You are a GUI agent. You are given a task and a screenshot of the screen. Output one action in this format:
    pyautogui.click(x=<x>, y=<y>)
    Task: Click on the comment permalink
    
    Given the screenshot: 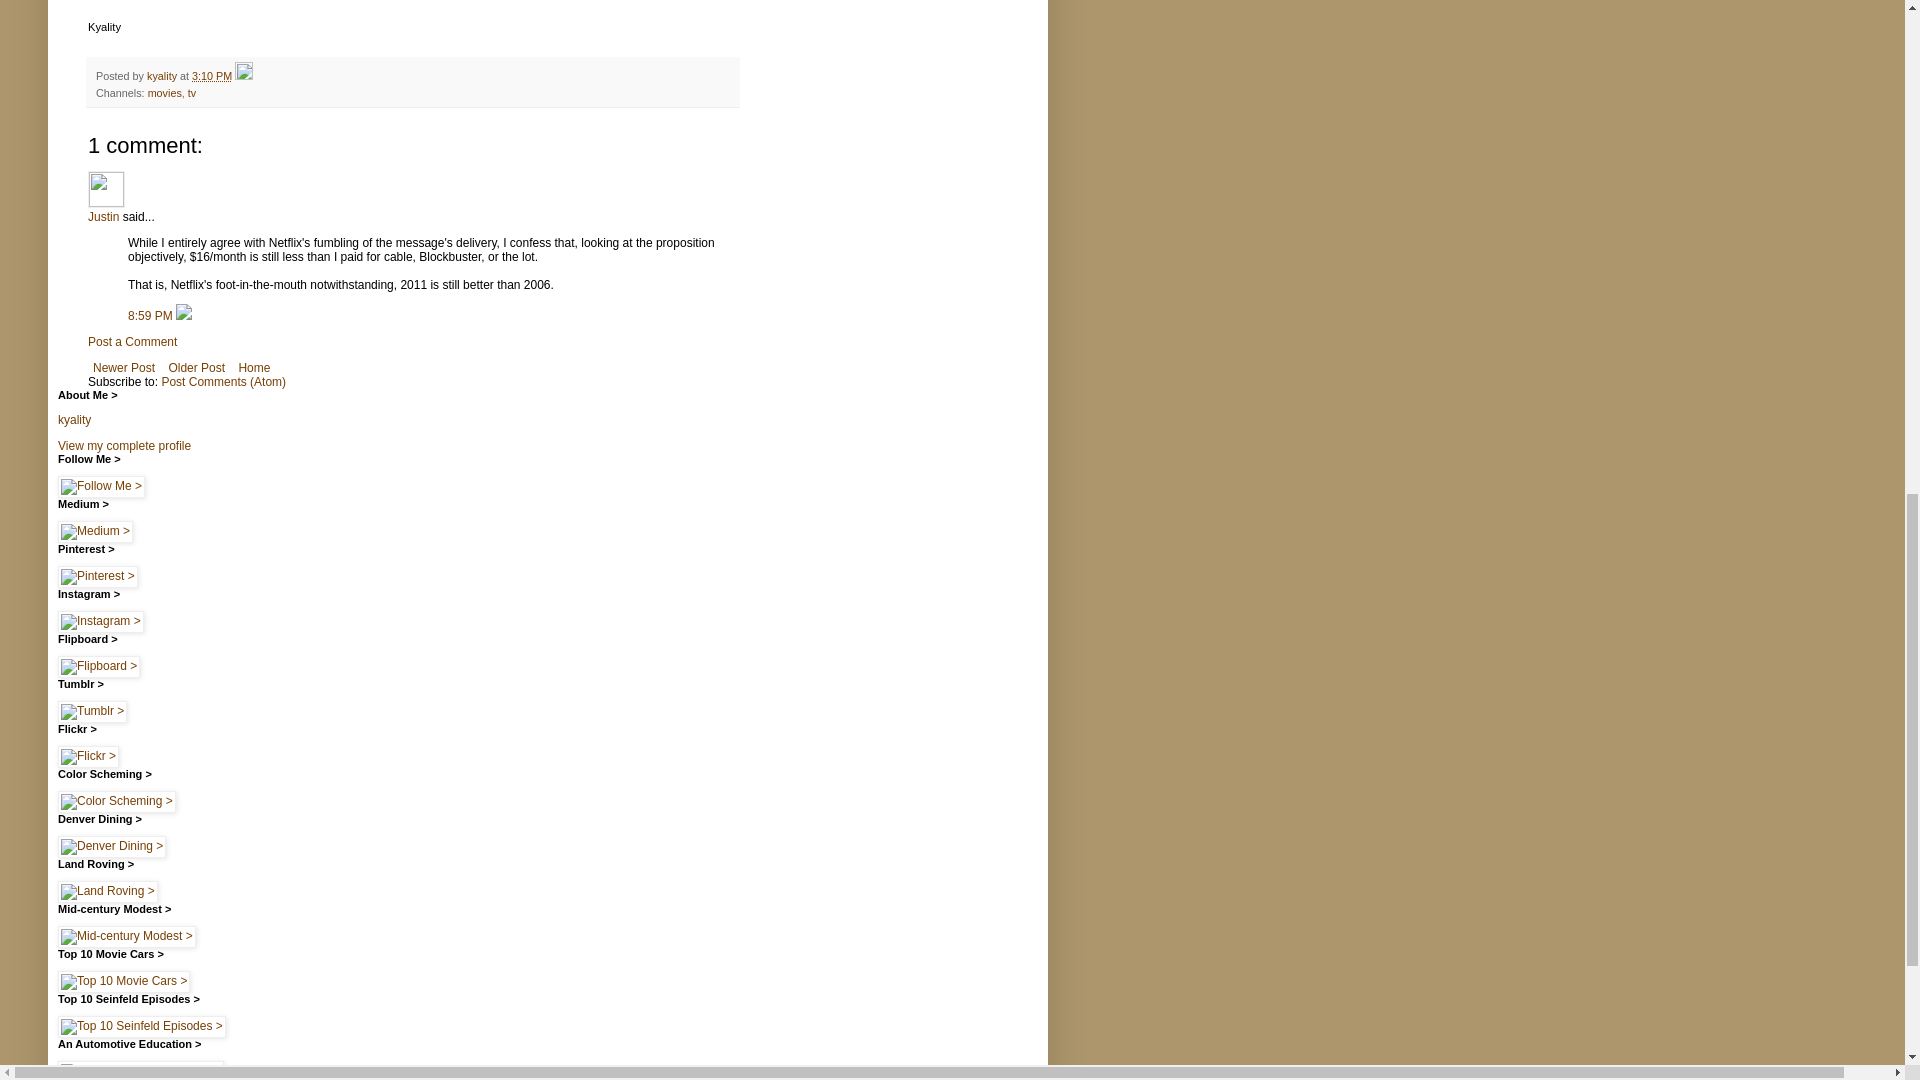 What is the action you would take?
    pyautogui.click(x=152, y=315)
    